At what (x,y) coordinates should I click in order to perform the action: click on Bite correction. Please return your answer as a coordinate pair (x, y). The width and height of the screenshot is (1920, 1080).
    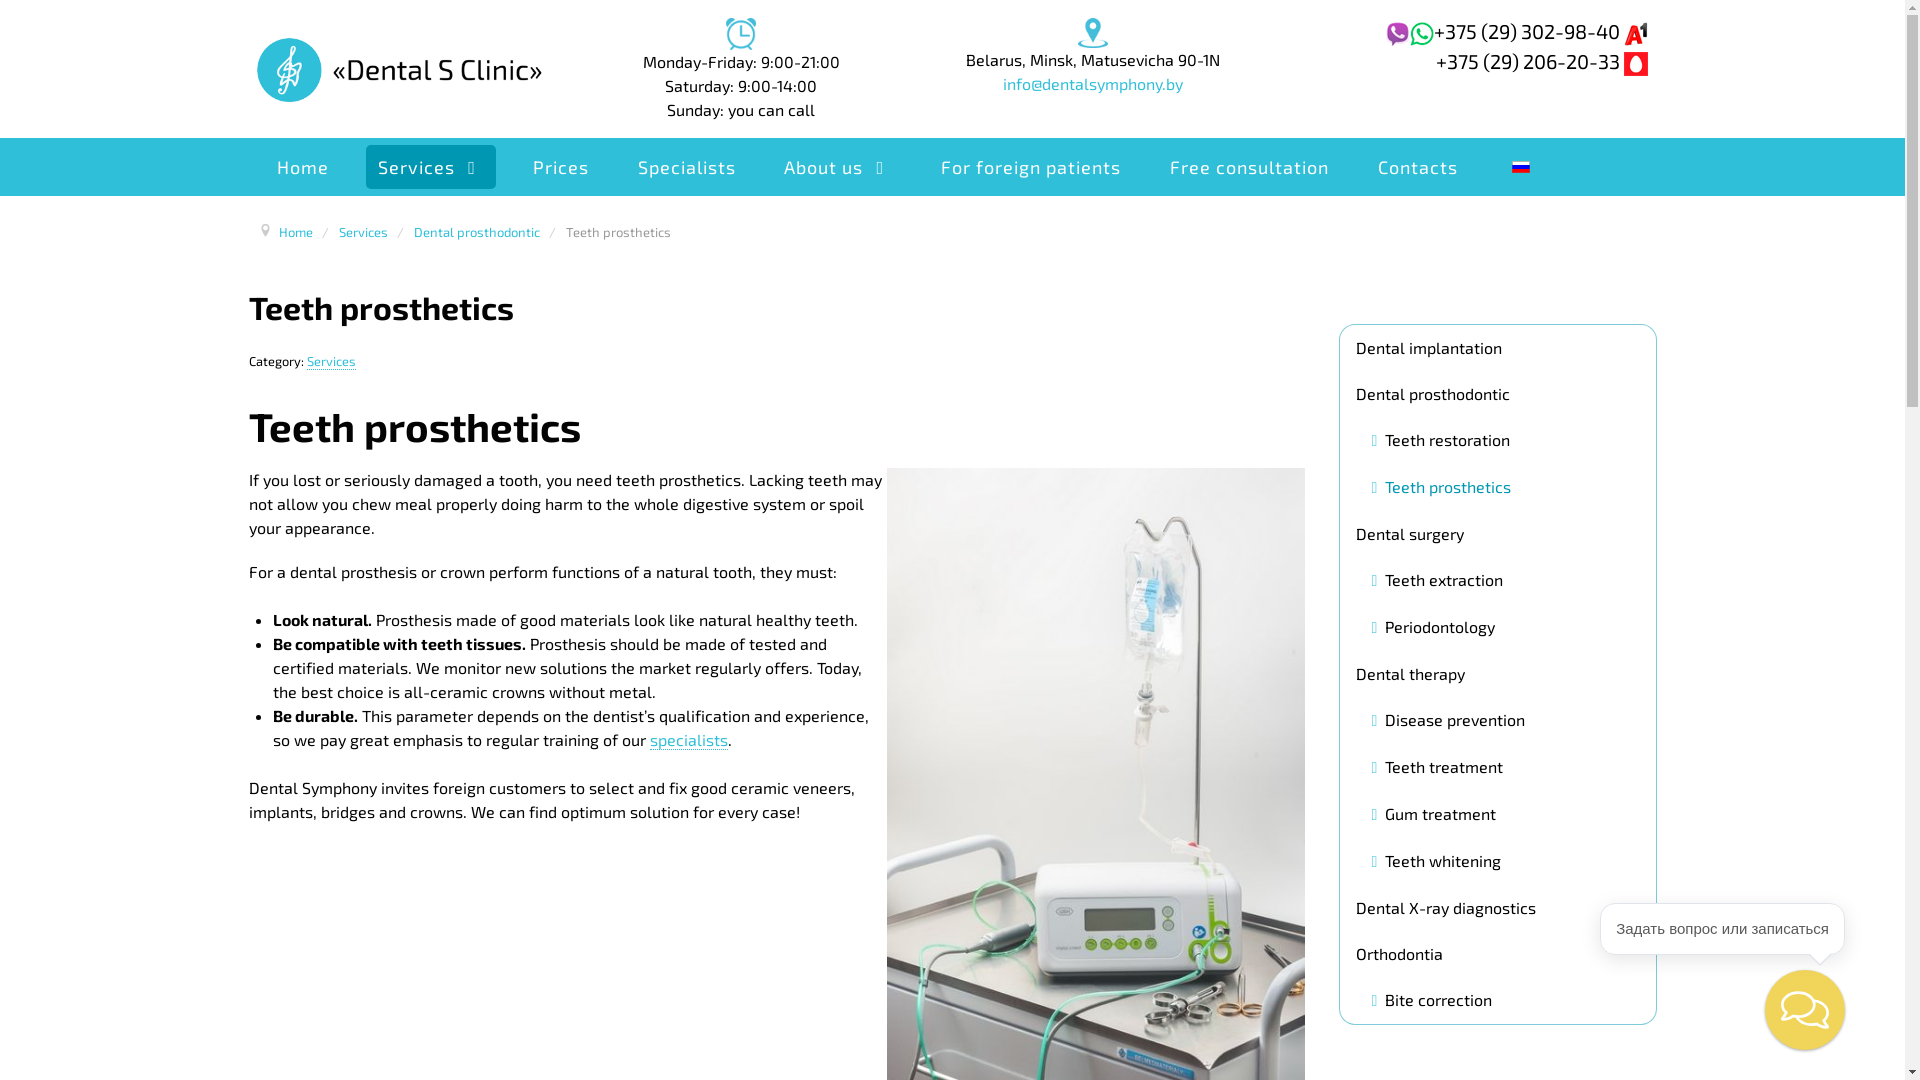
    Looking at the image, I should click on (1432, 1000).